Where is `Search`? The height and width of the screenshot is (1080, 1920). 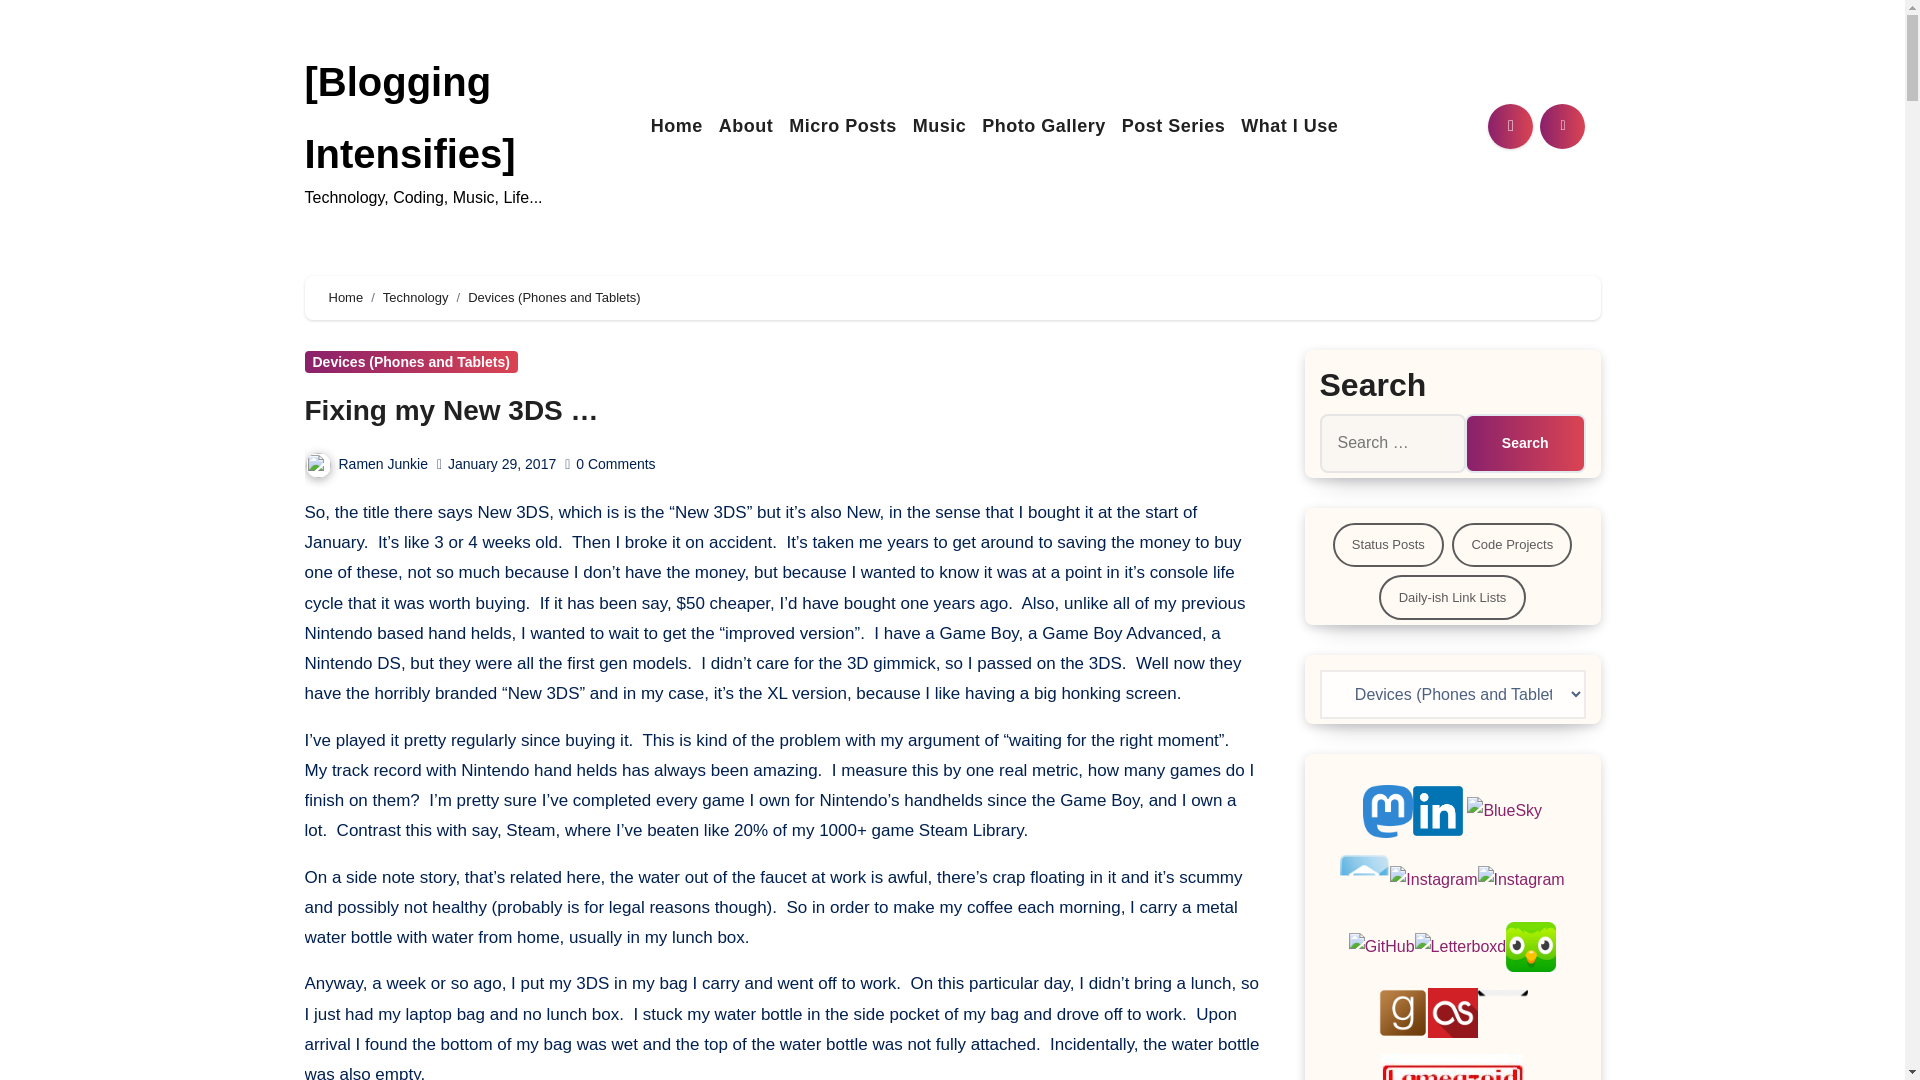 Search is located at coordinates (1524, 442).